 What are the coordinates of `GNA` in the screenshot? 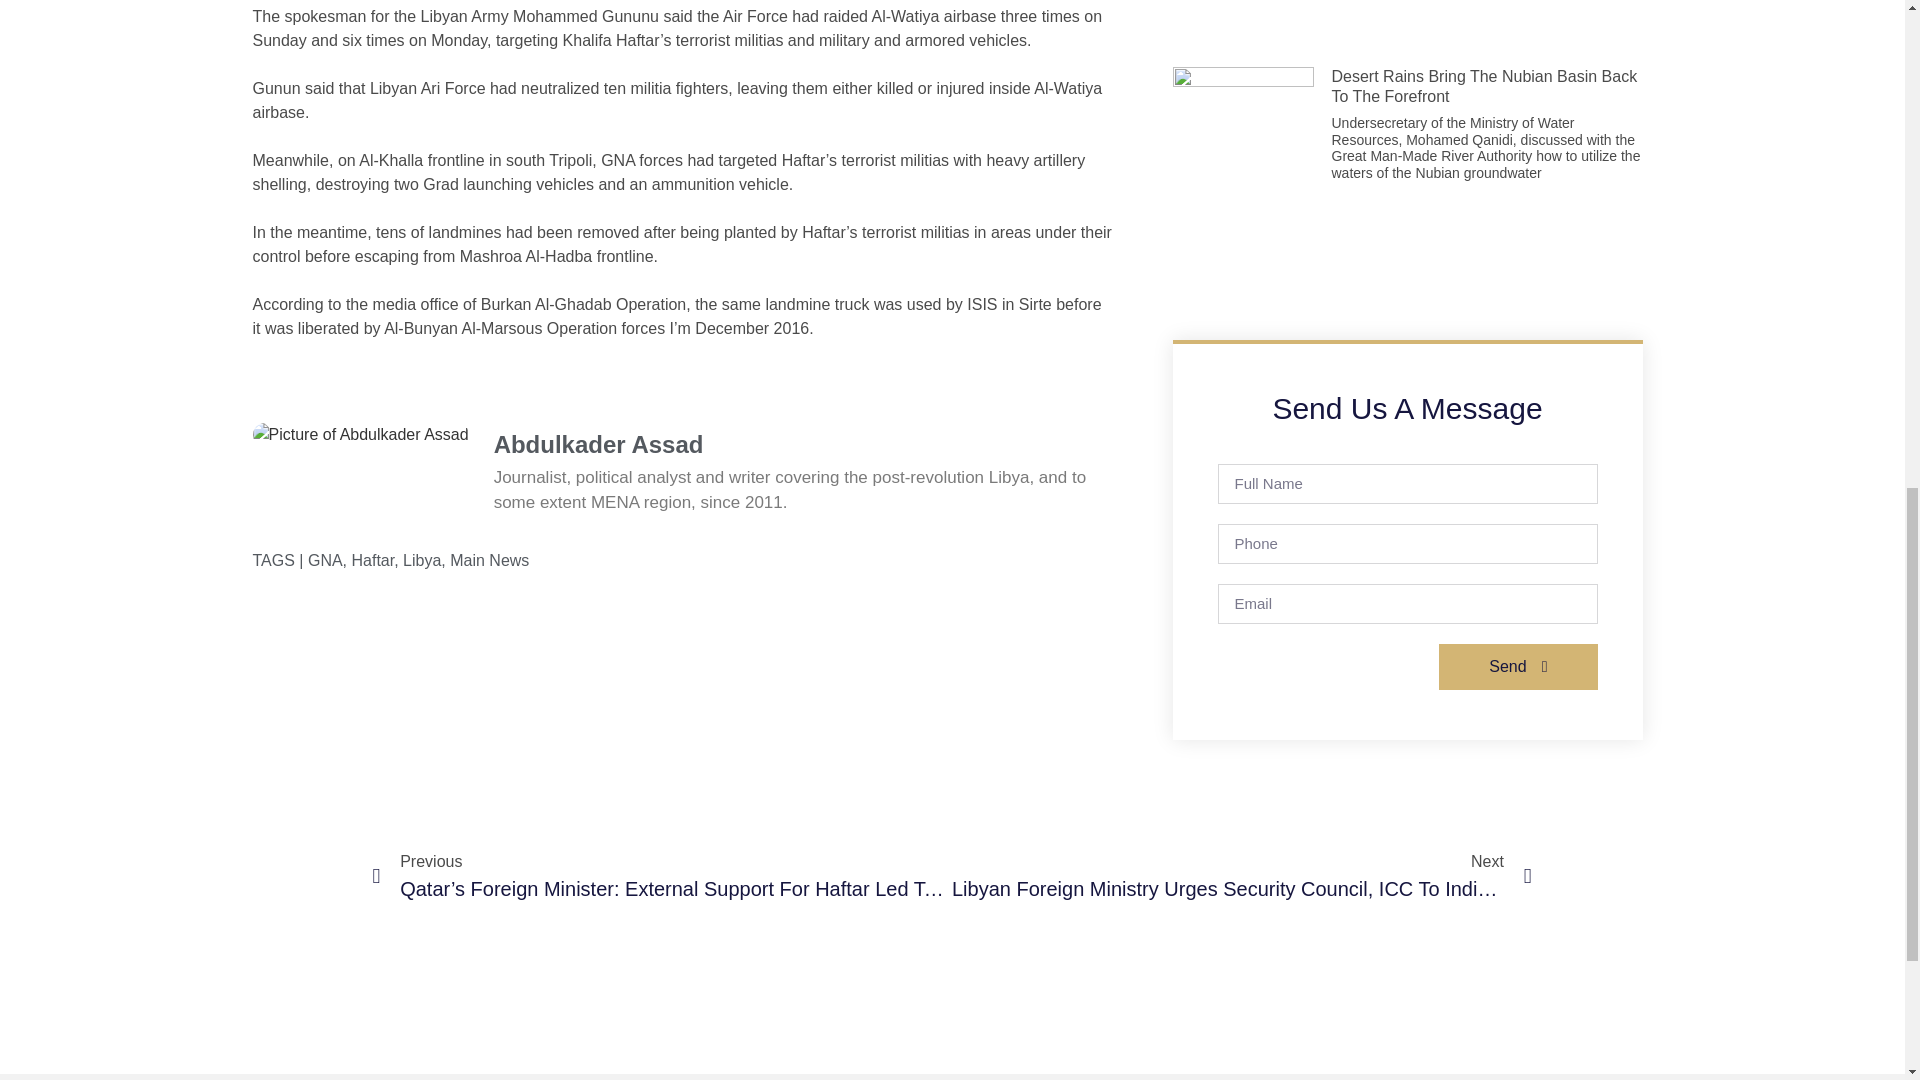 It's located at (325, 560).